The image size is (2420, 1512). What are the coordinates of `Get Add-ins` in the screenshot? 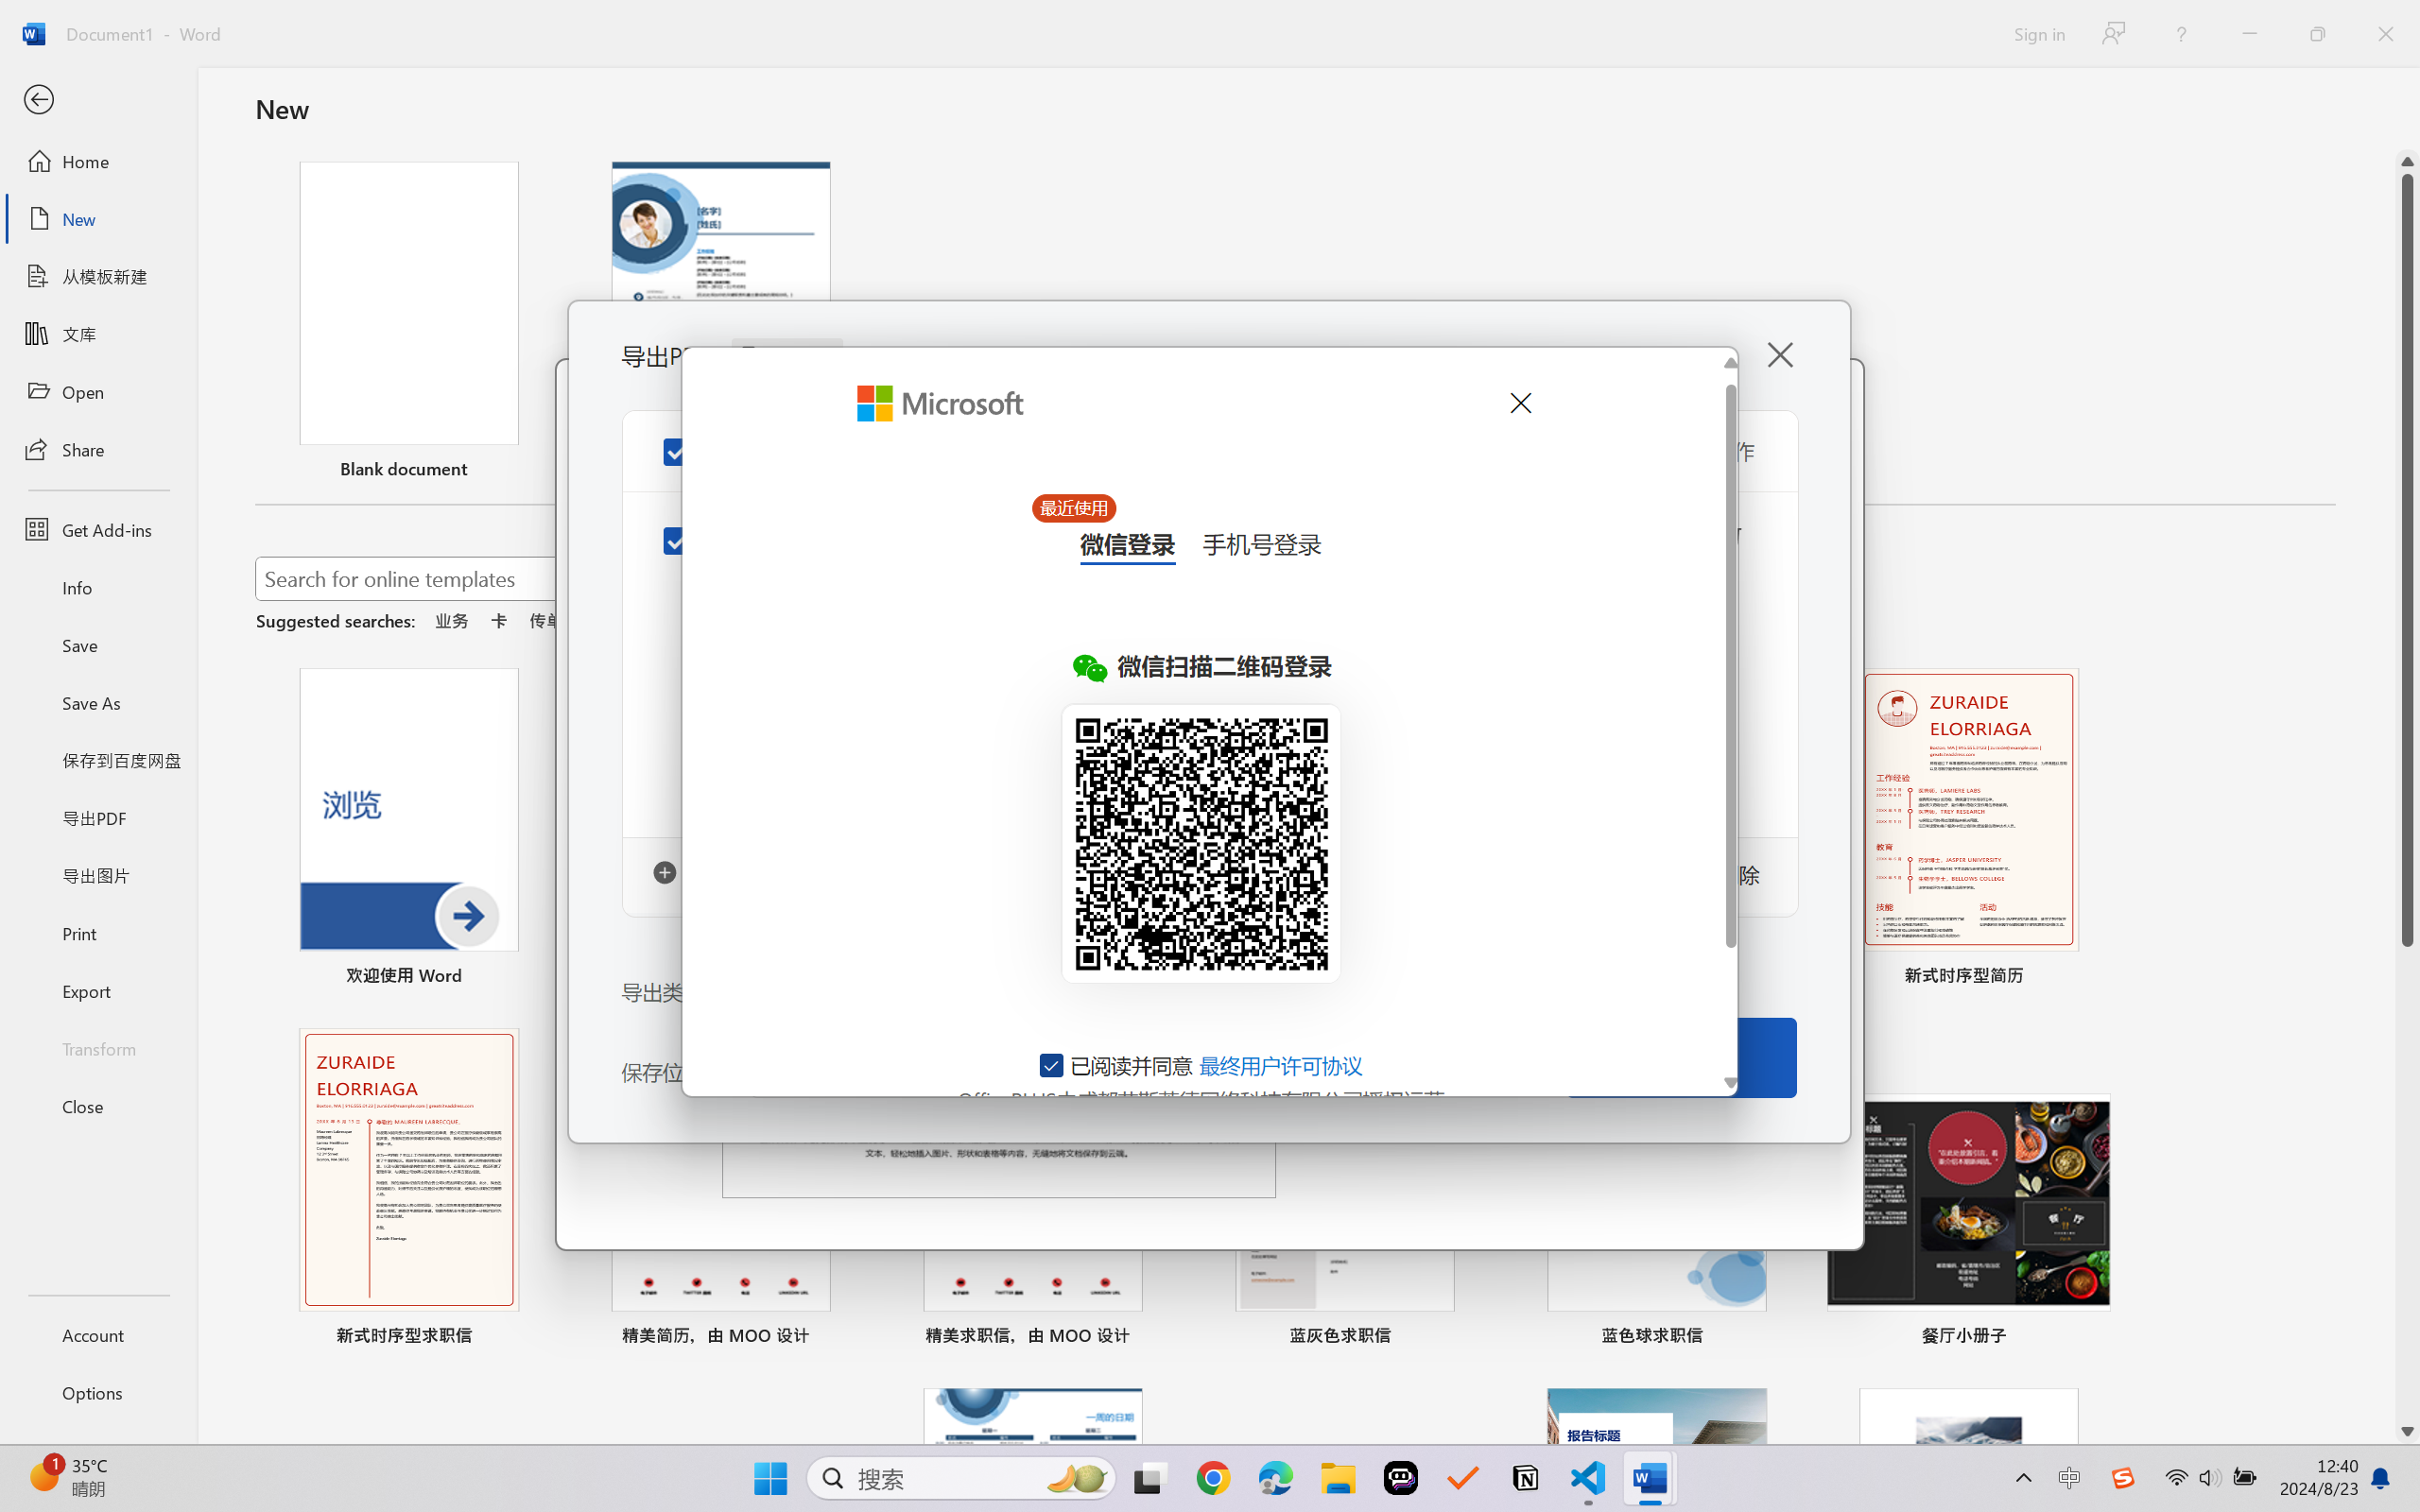 It's located at (98, 529).